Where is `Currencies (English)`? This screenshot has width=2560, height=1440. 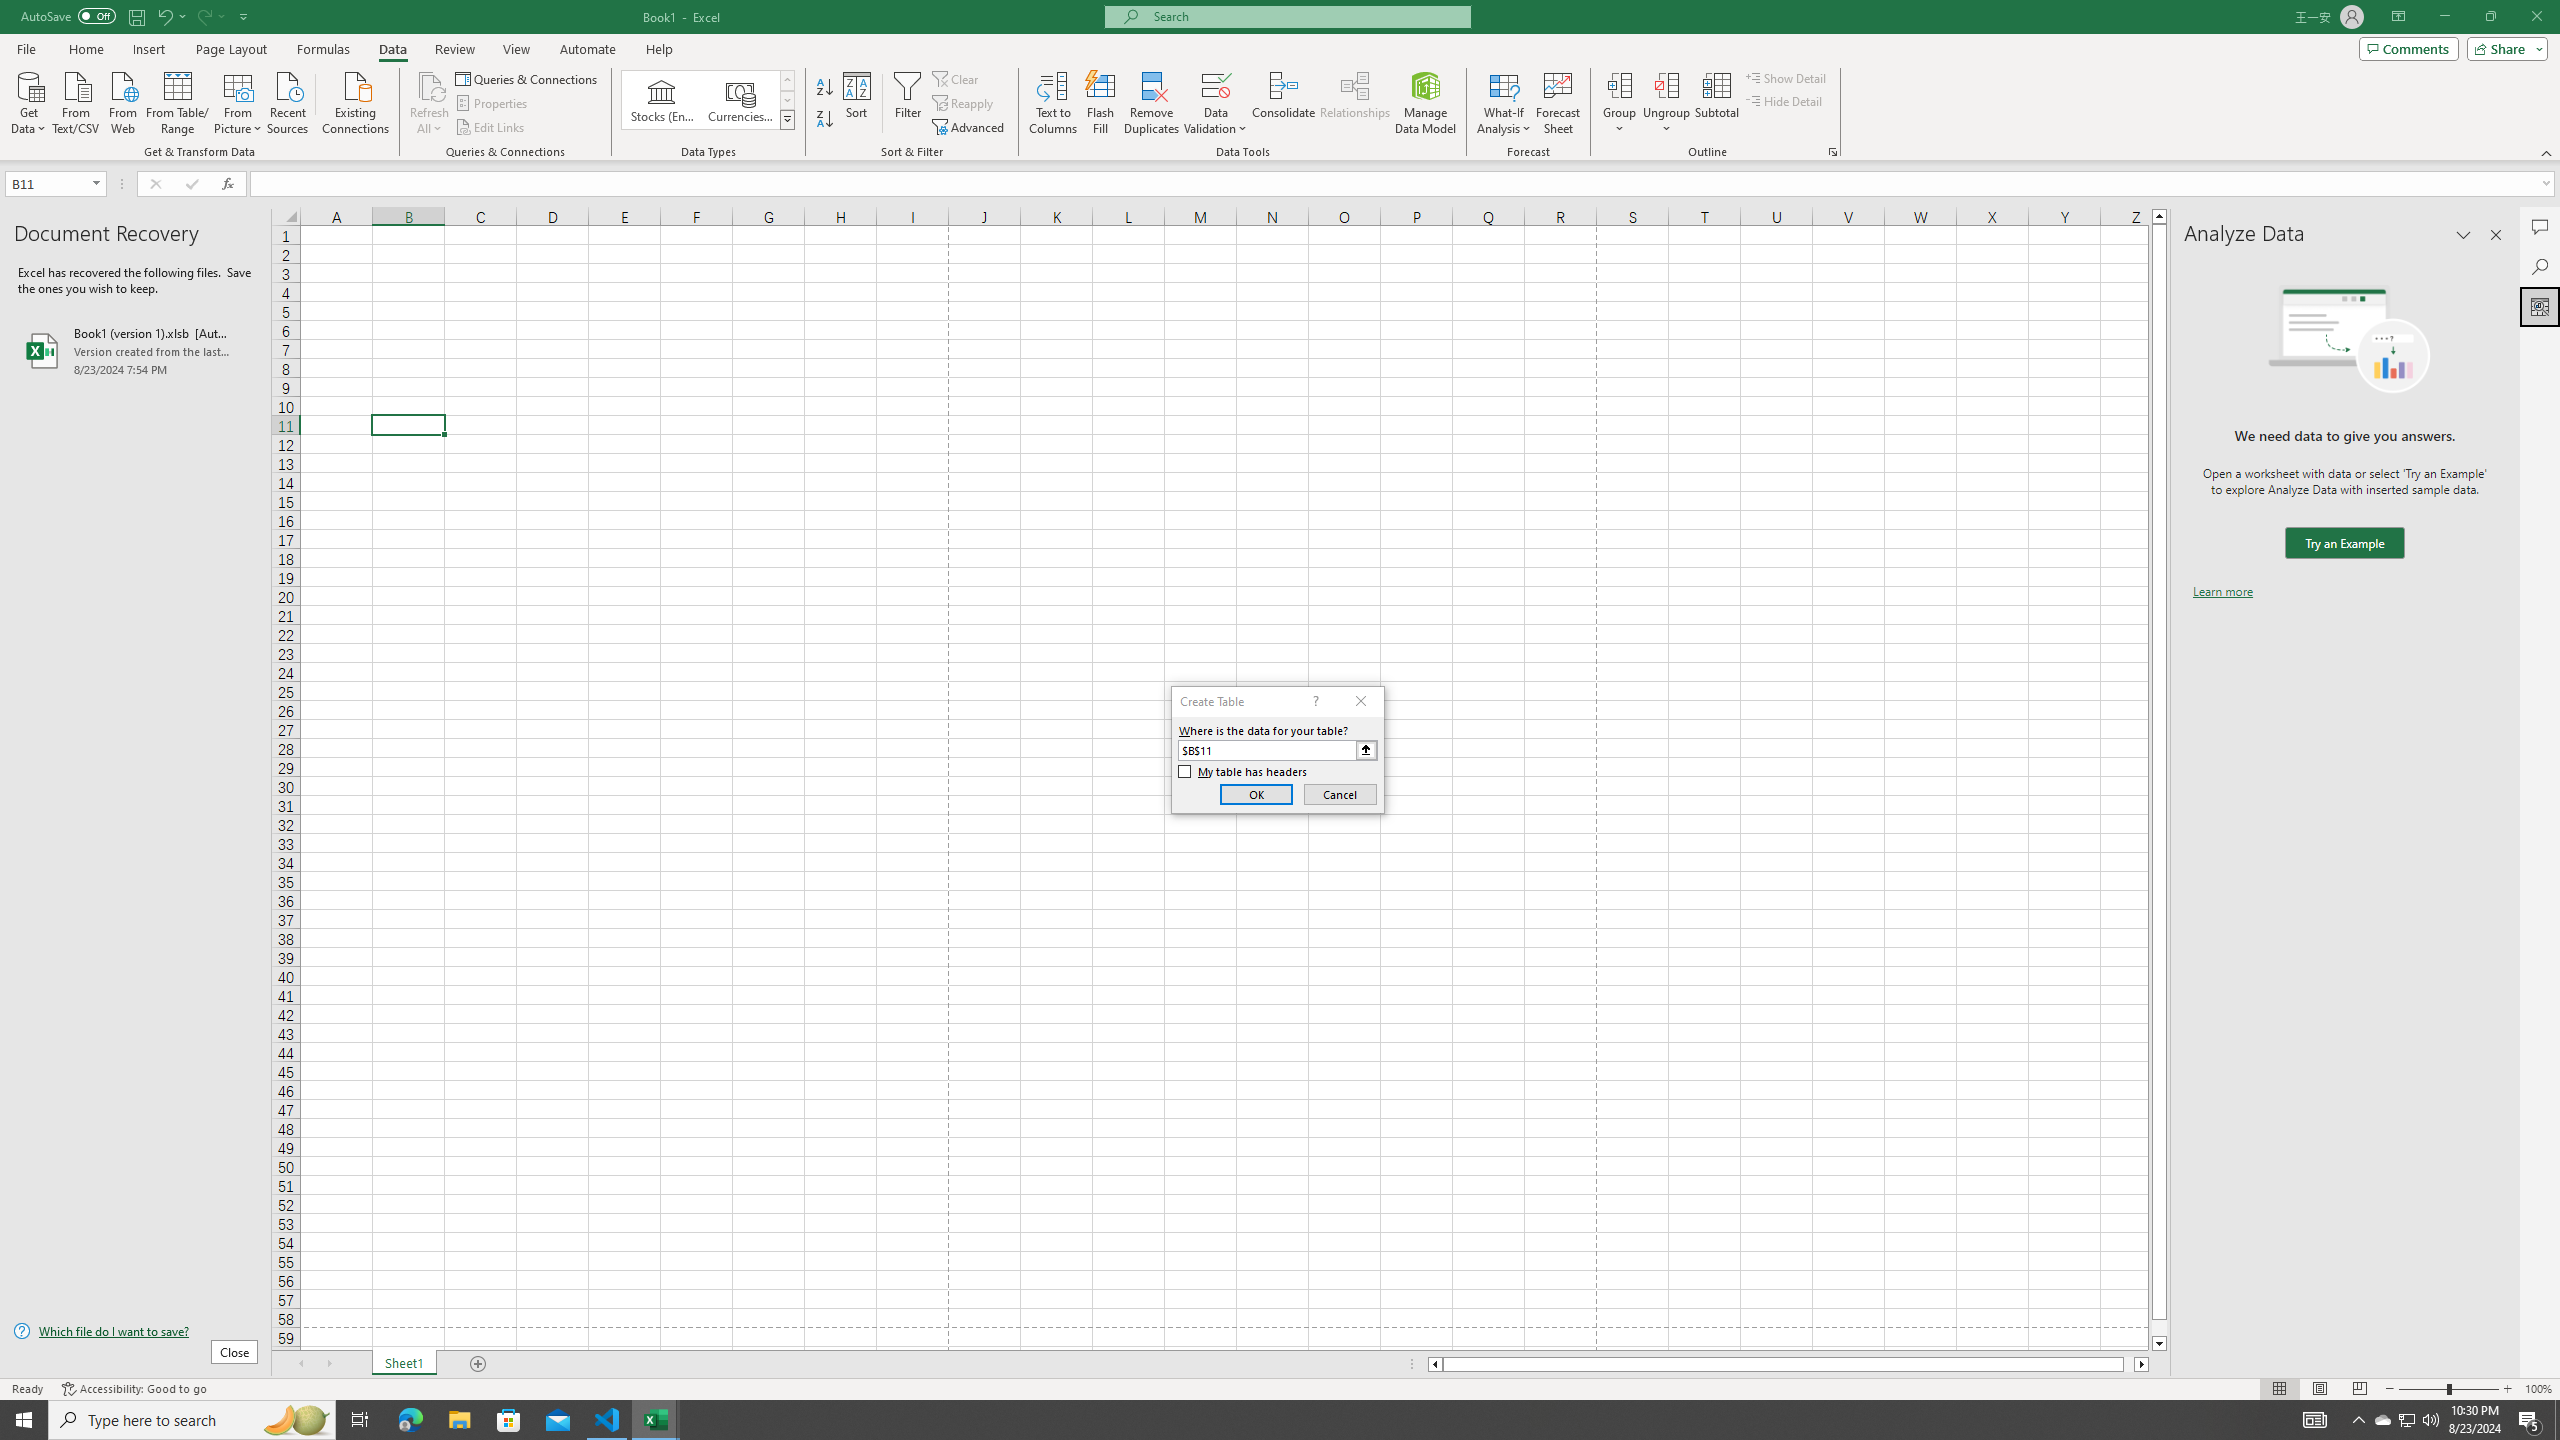 Currencies (English) is located at coordinates (740, 100).